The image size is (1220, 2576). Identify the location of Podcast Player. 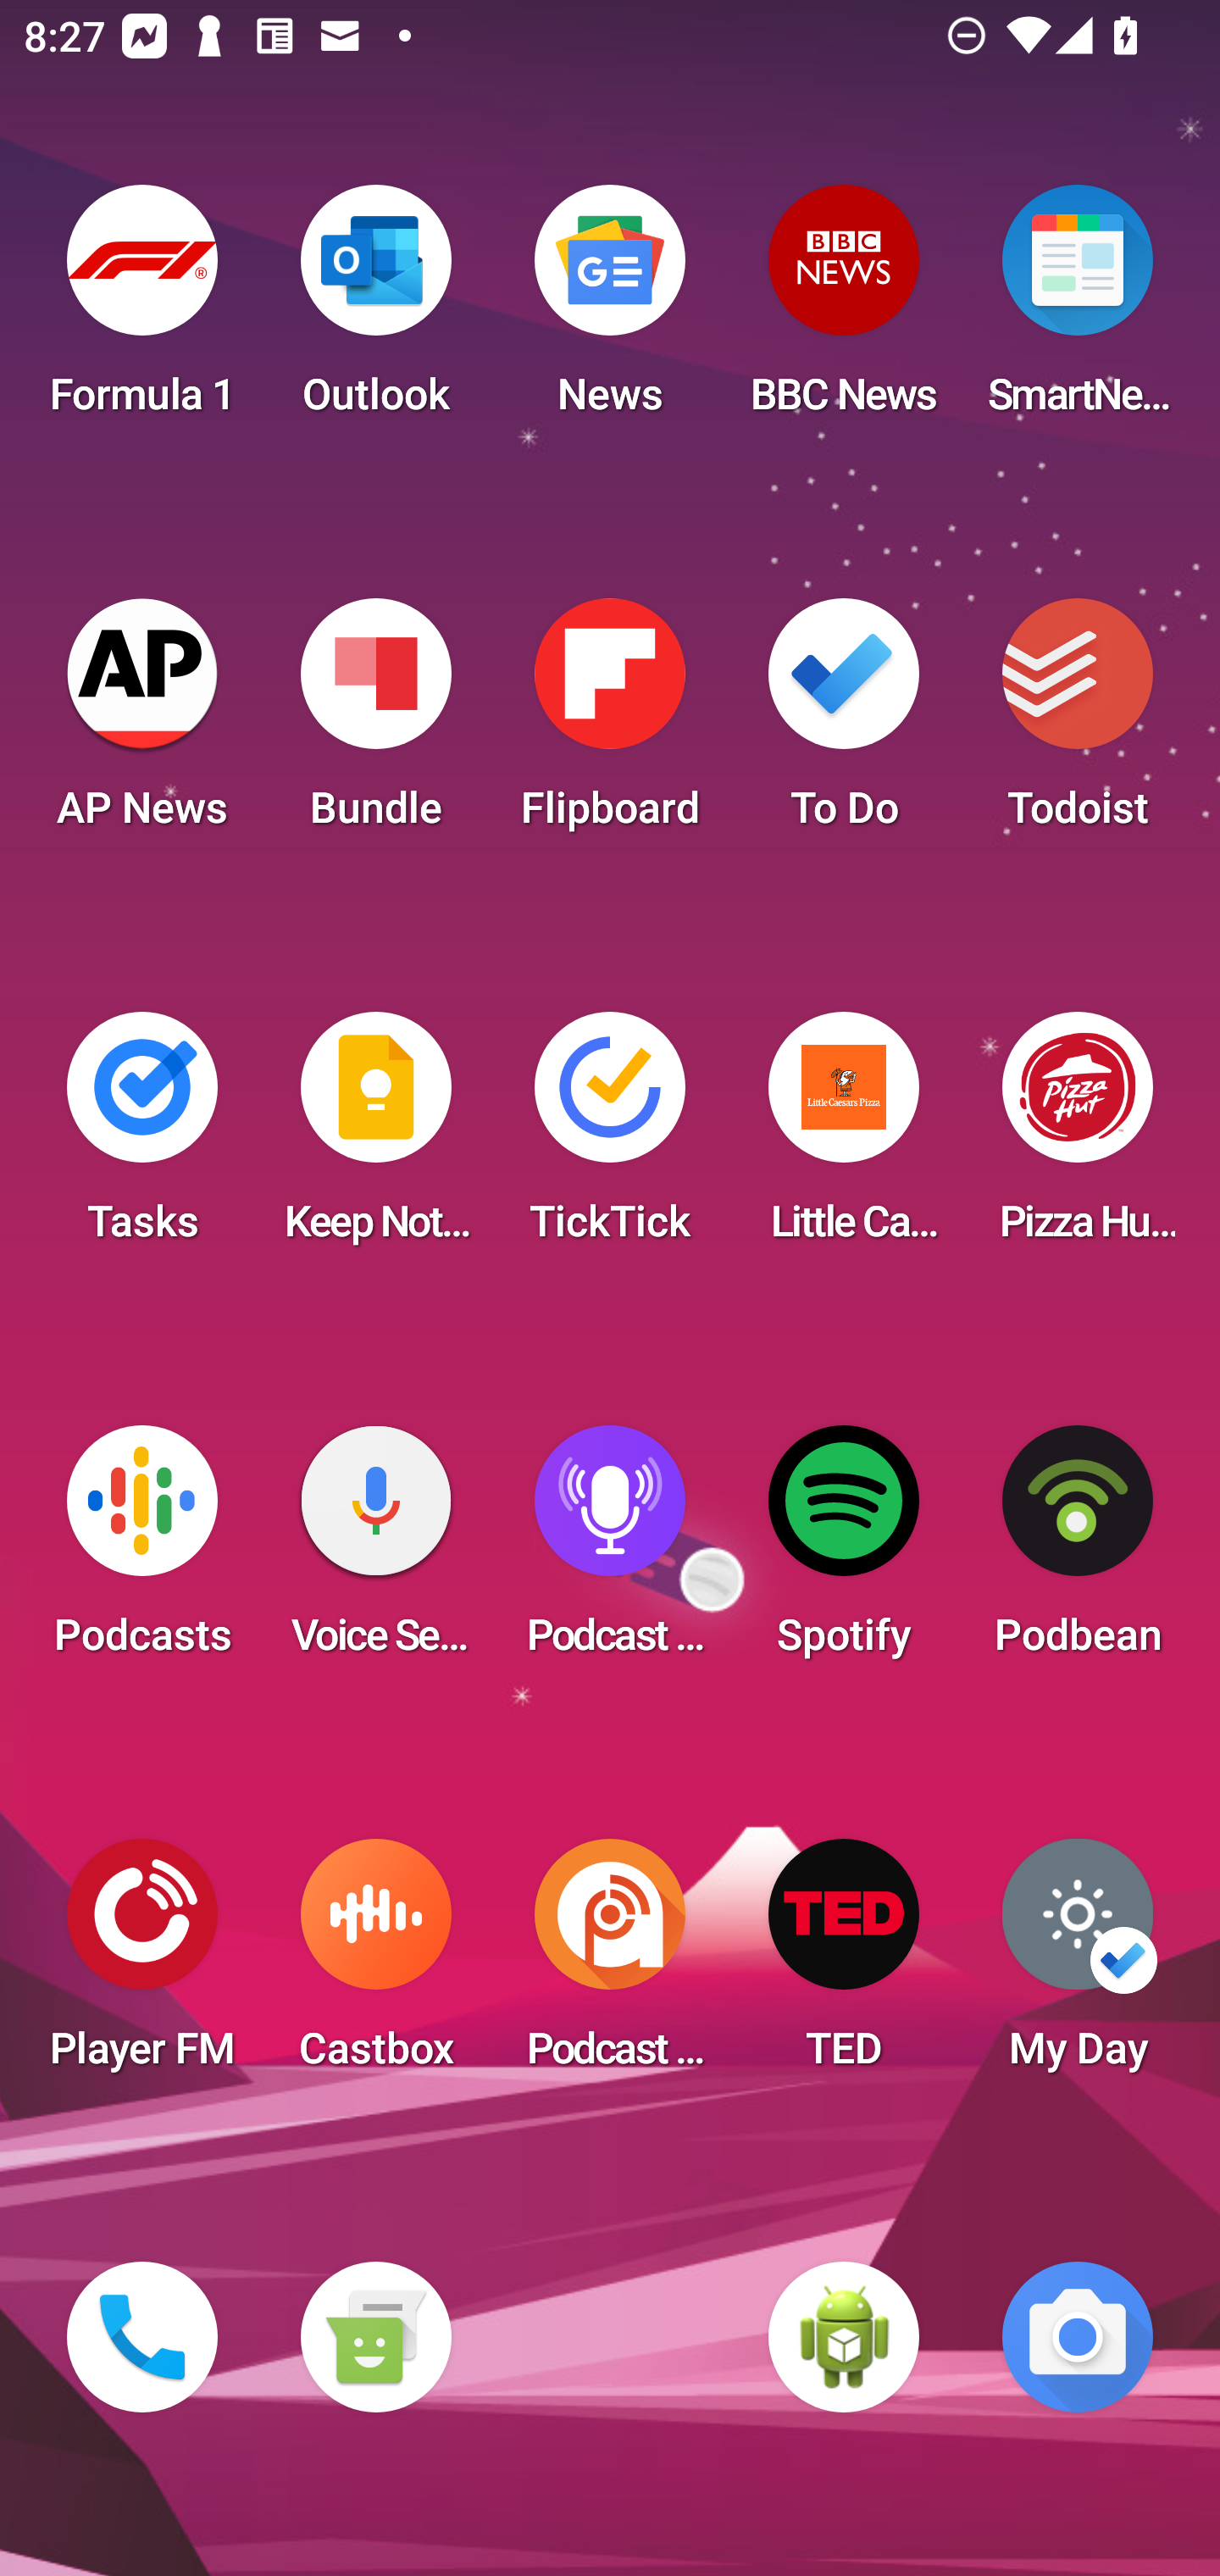
(610, 1551).